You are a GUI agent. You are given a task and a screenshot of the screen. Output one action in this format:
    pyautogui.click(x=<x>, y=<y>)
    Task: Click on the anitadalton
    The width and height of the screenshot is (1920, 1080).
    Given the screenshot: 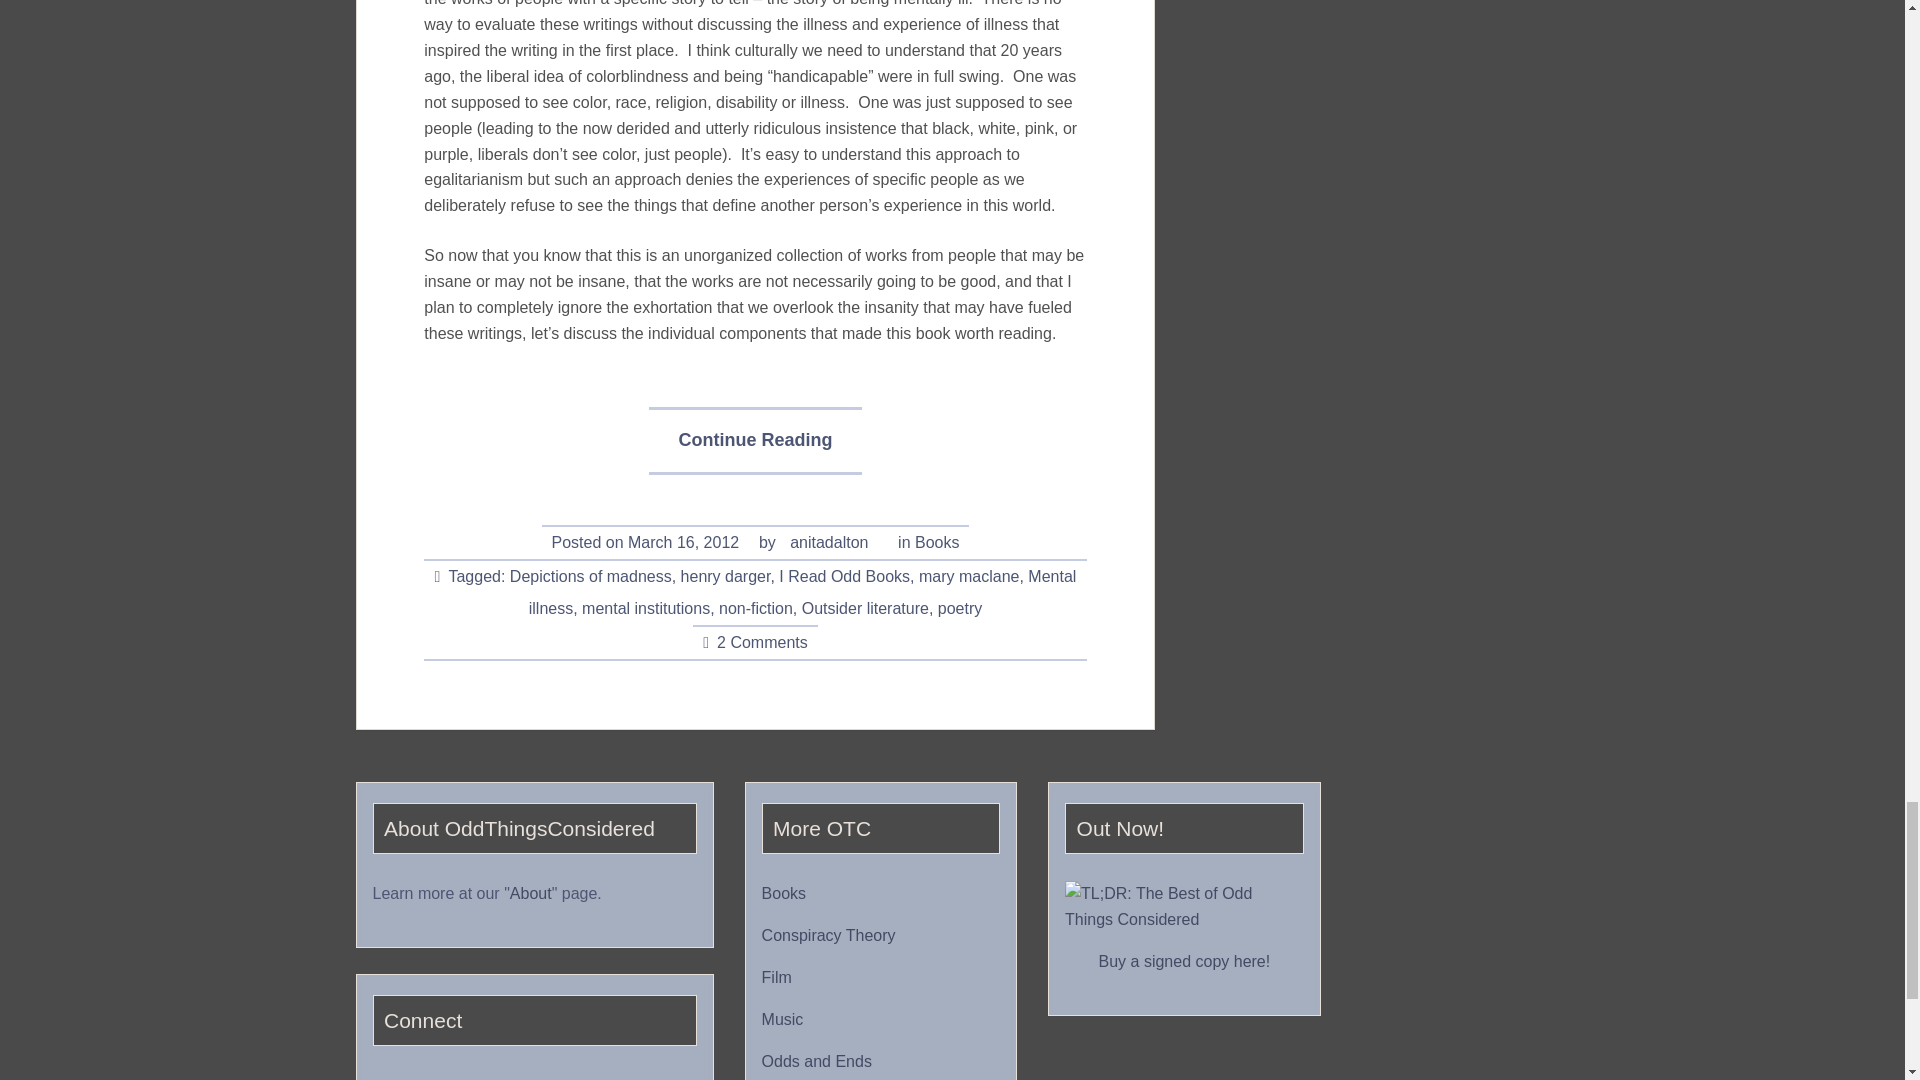 What is the action you would take?
    pyautogui.click(x=828, y=542)
    